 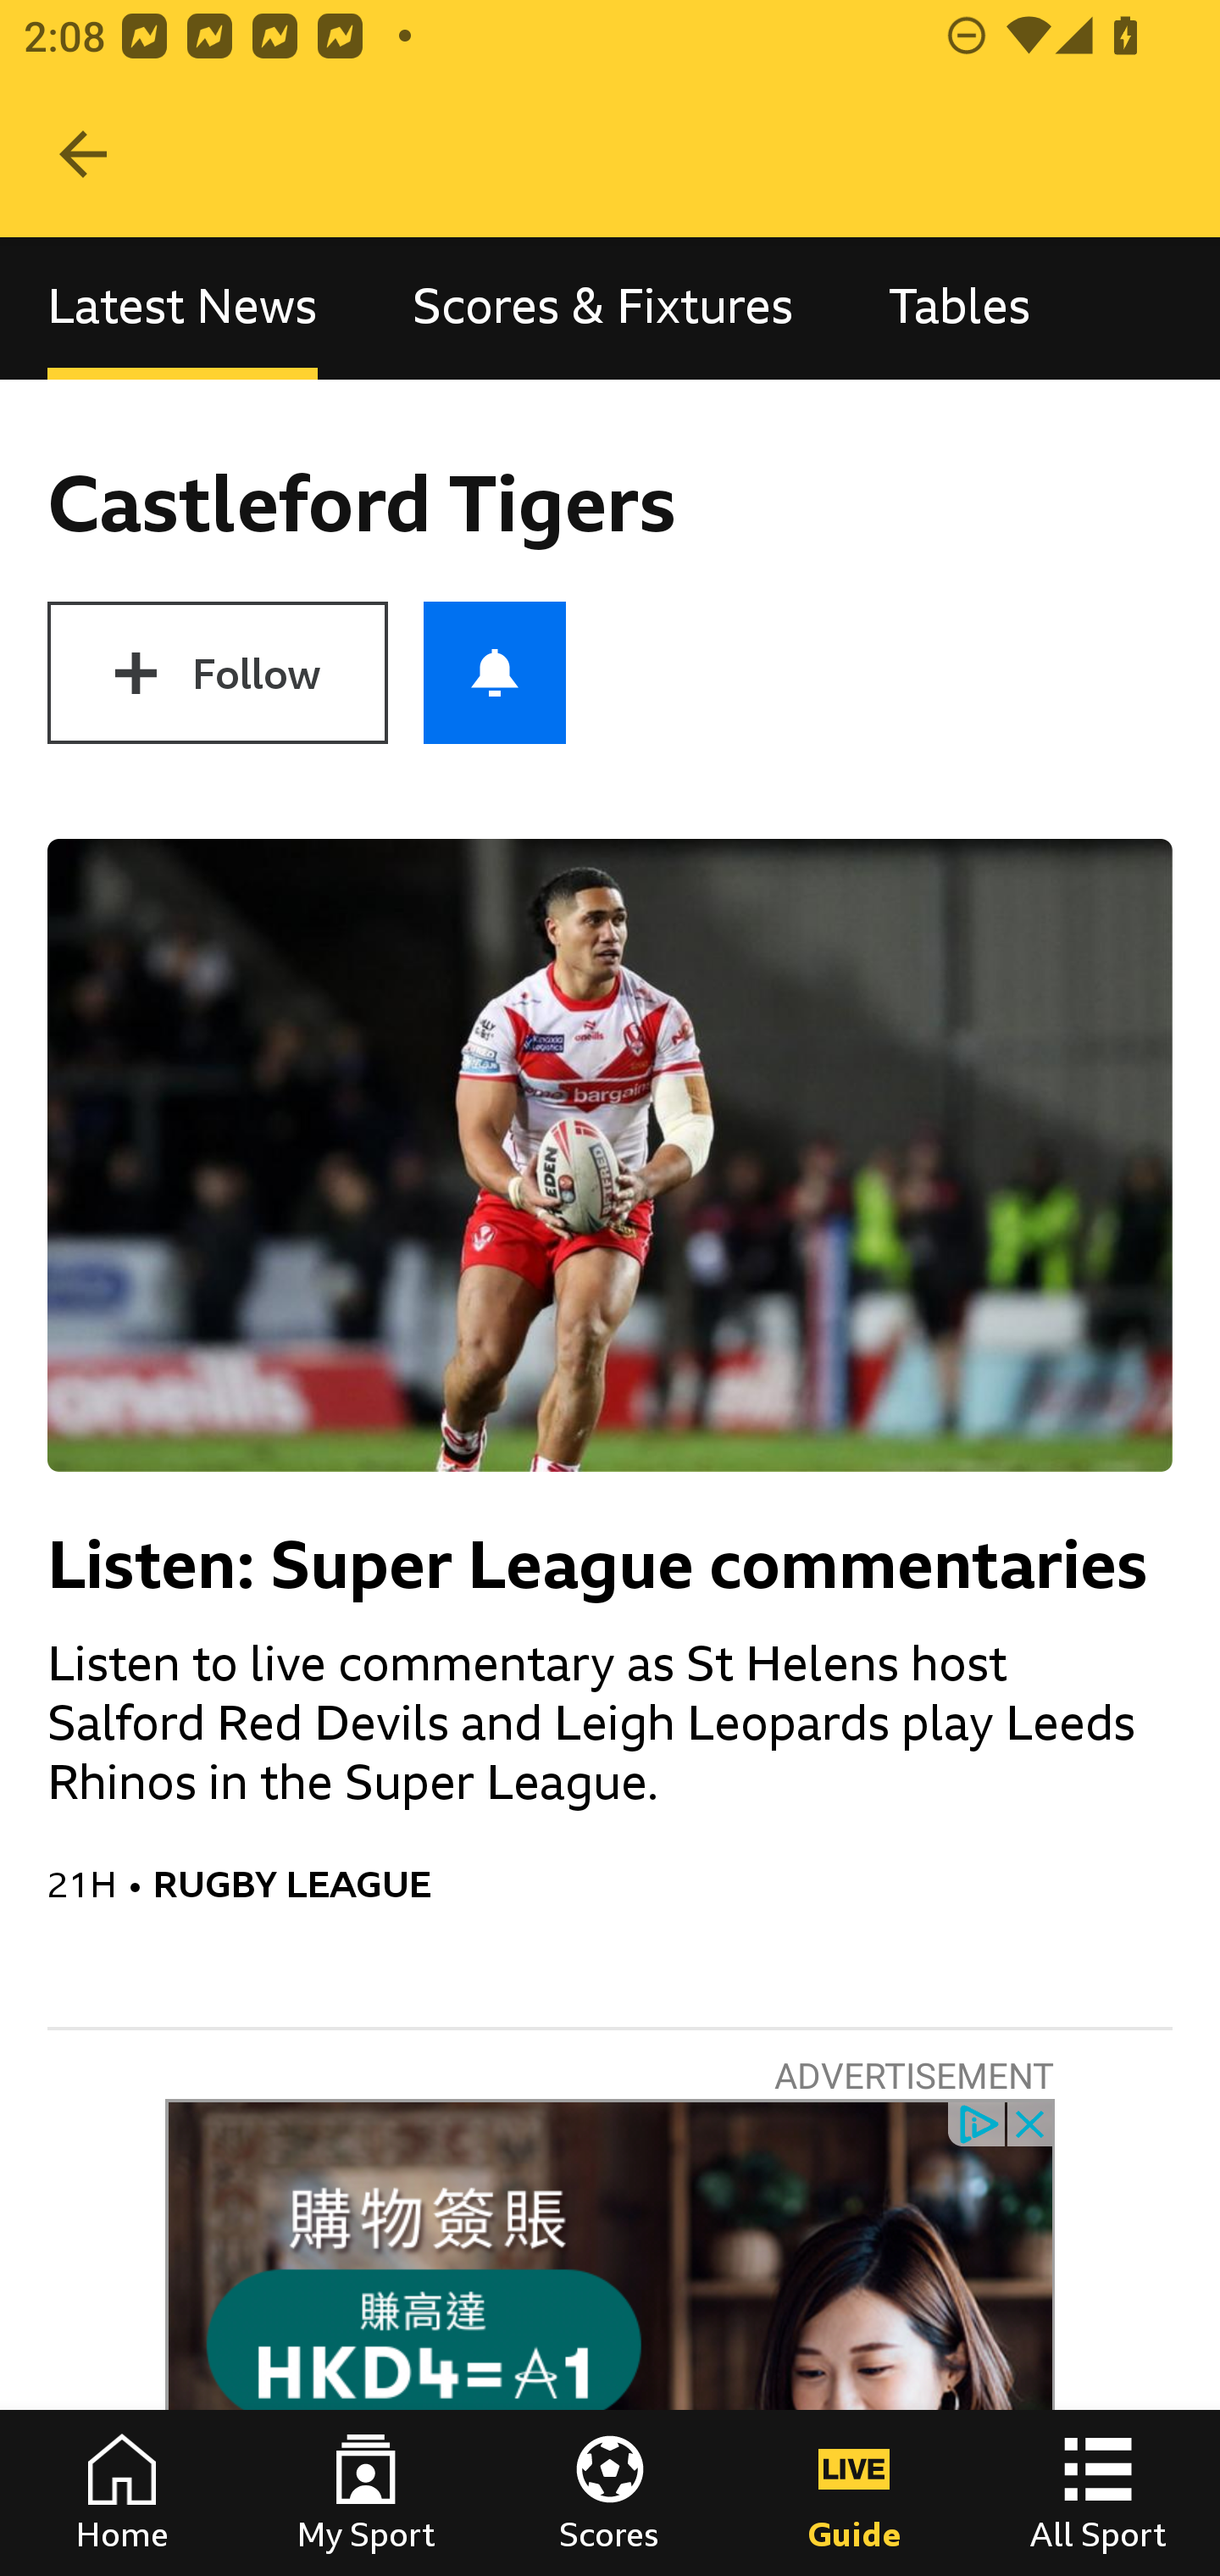 I want to click on Tables, so click(x=959, y=307).